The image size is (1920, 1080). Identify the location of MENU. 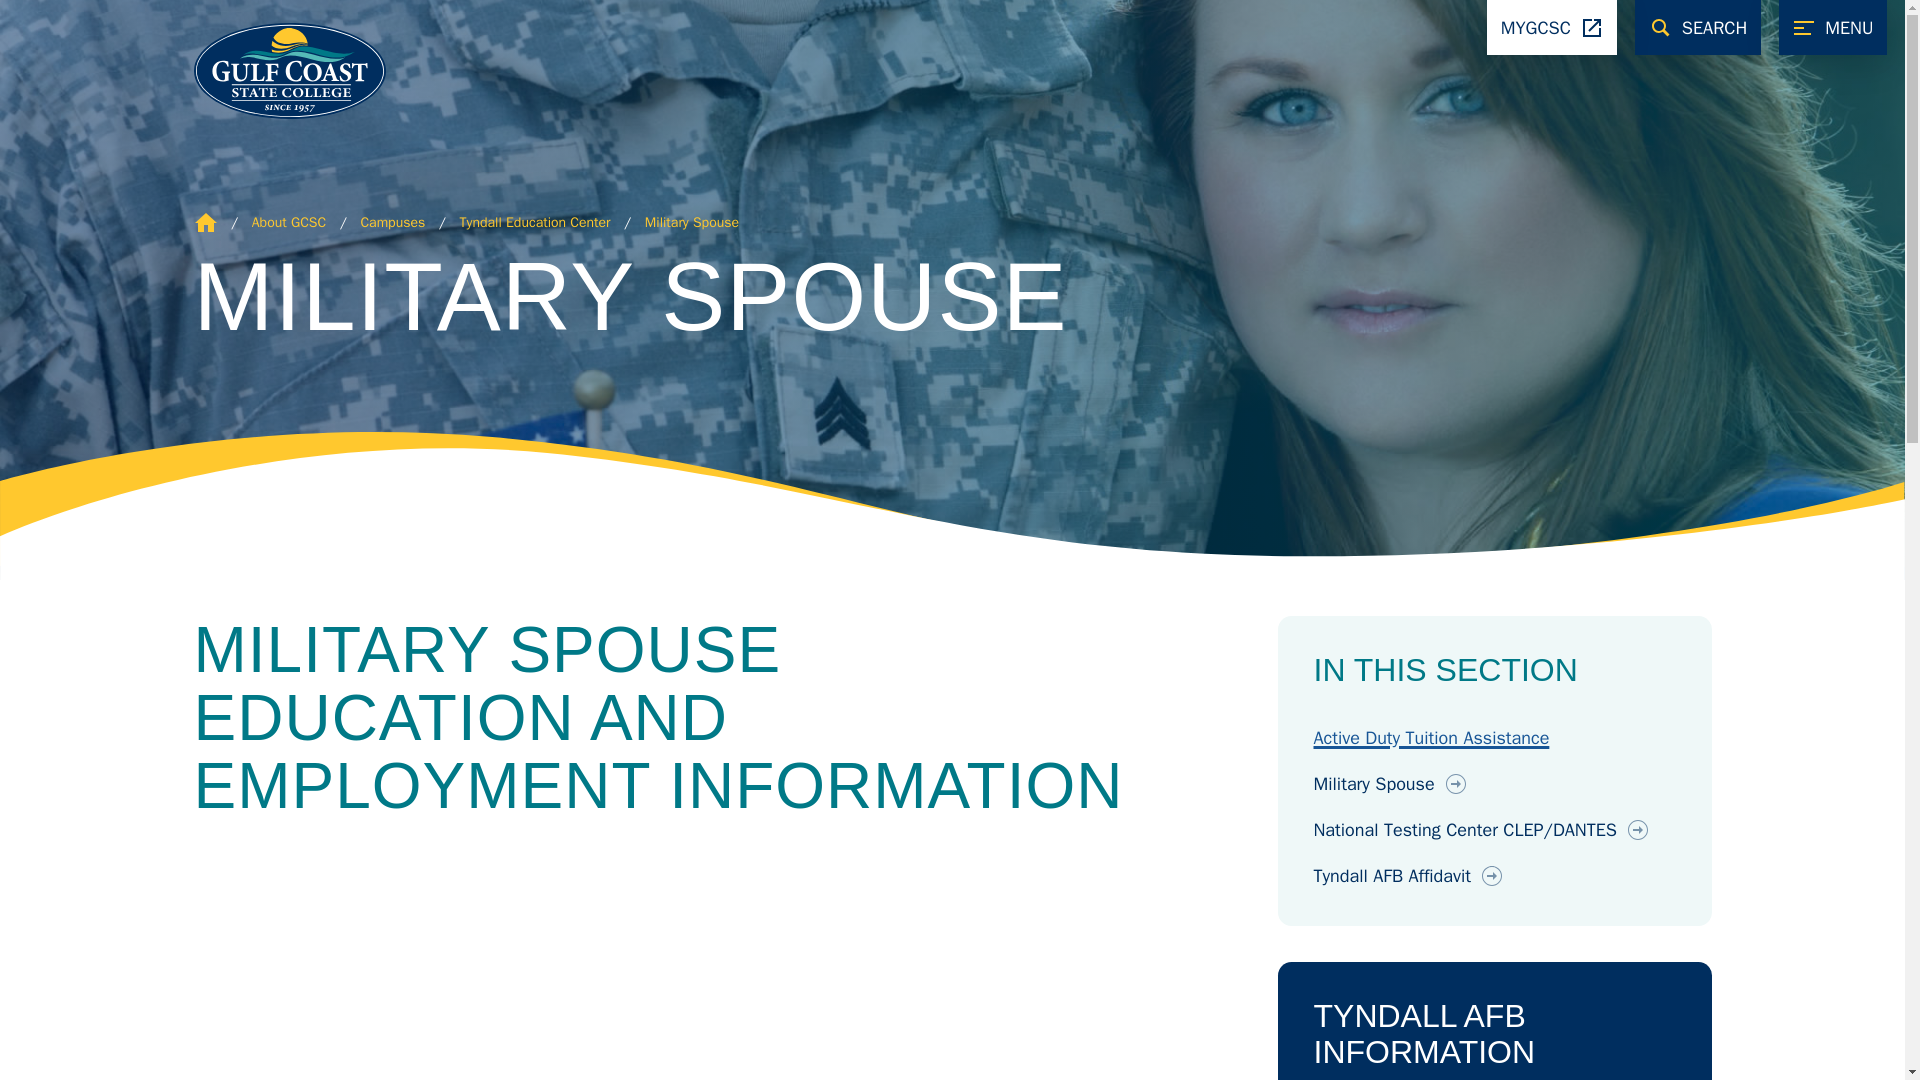
(1833, 28).